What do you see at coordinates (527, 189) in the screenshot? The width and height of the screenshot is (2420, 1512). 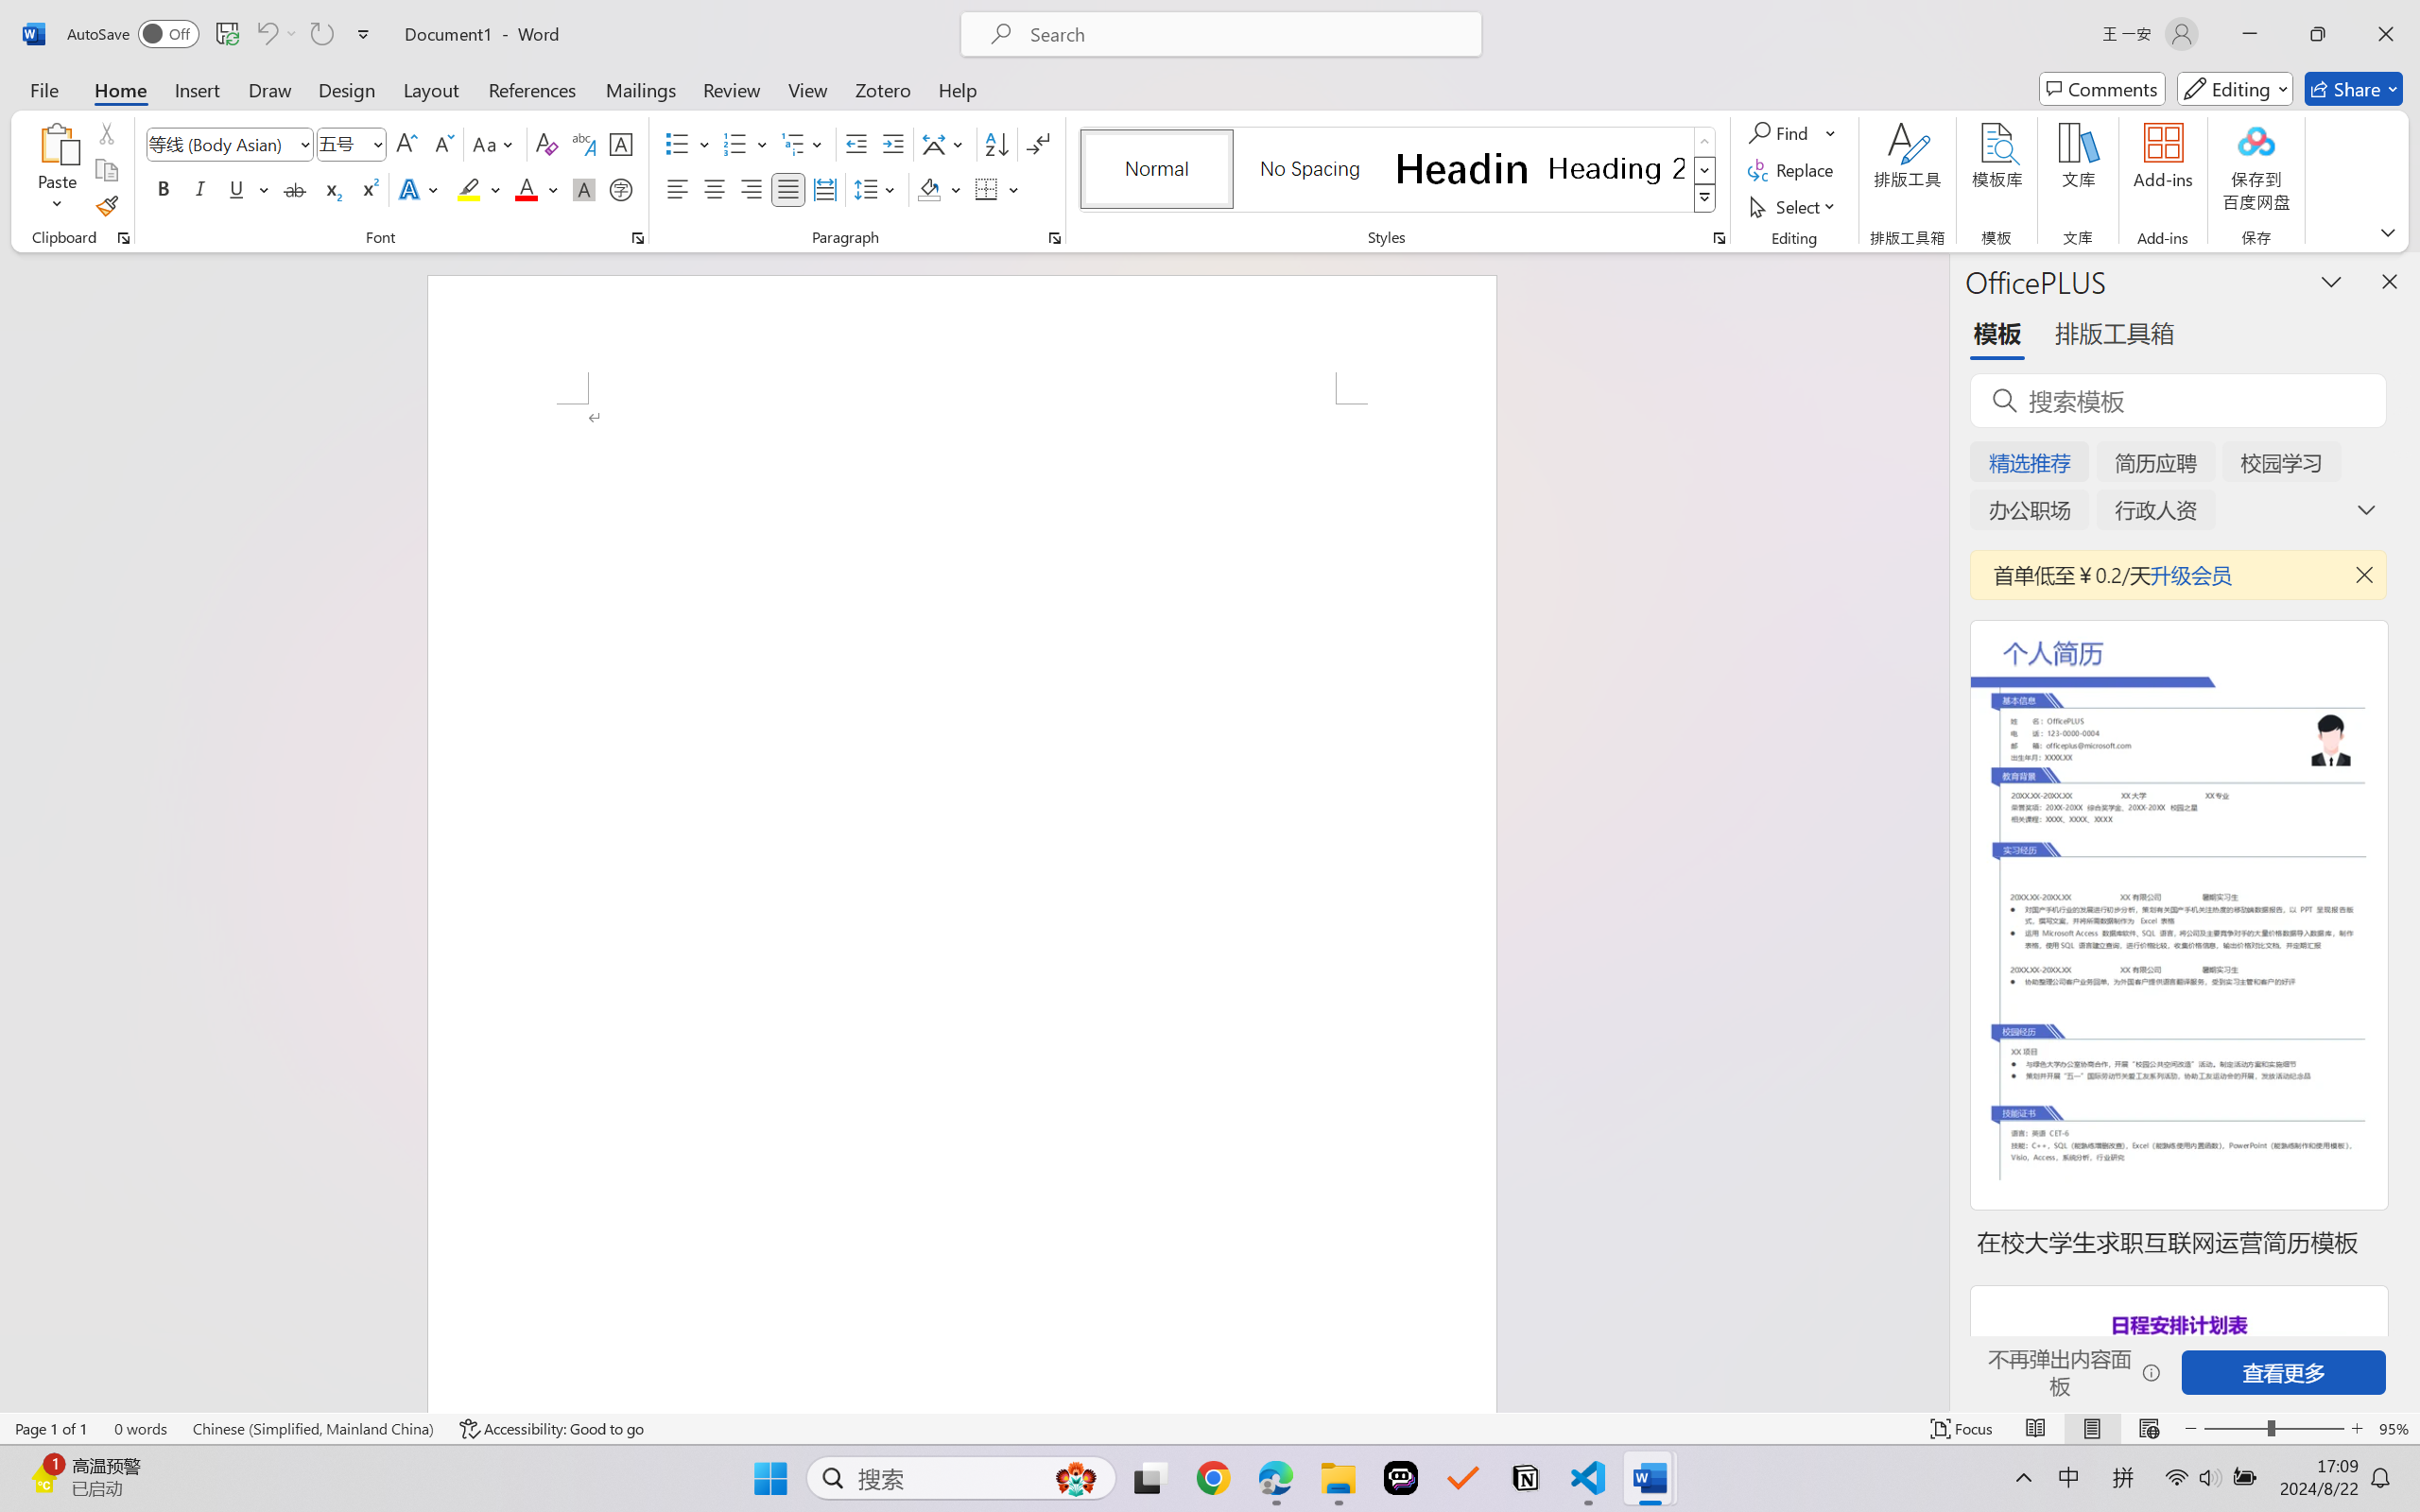 I see `Font Color Red` at bounding box center [527, 189].